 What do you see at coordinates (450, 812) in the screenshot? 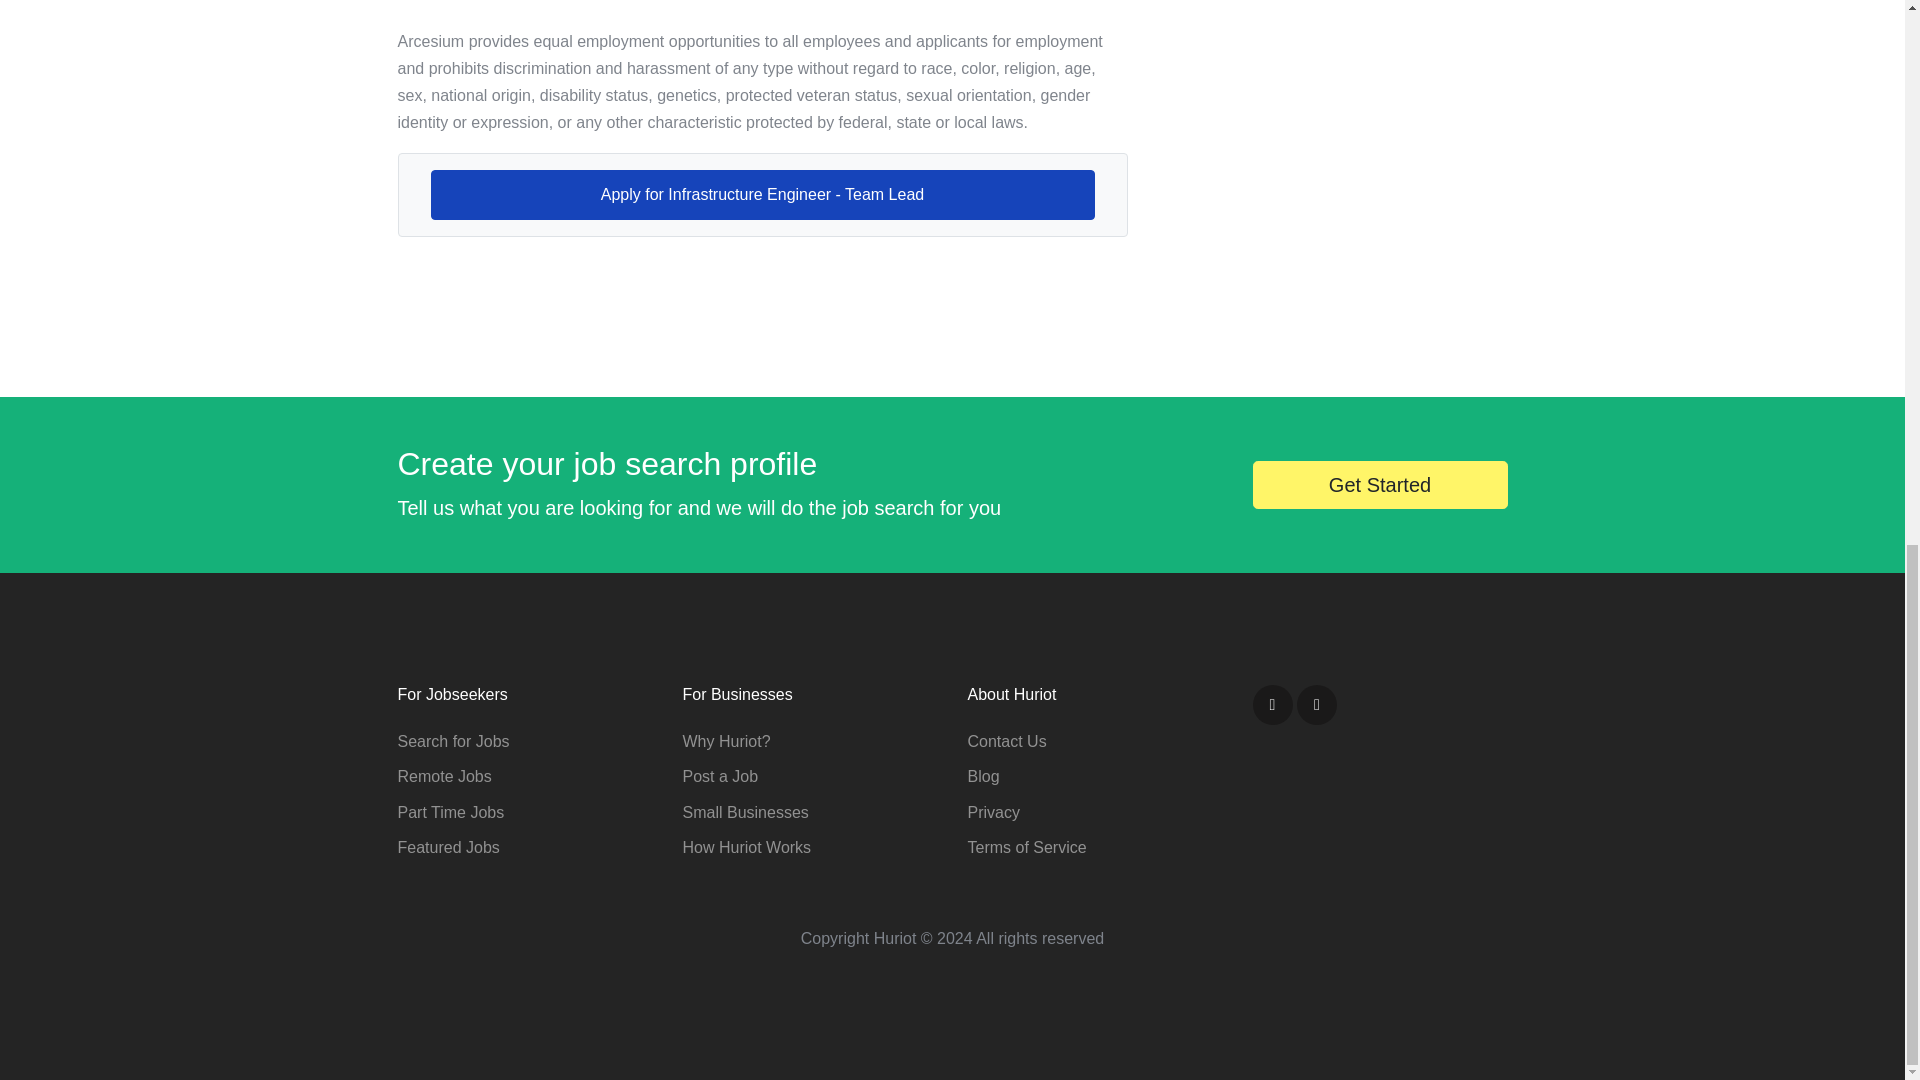
I see `Part Time Jobs` at bounding box center [450, 812].